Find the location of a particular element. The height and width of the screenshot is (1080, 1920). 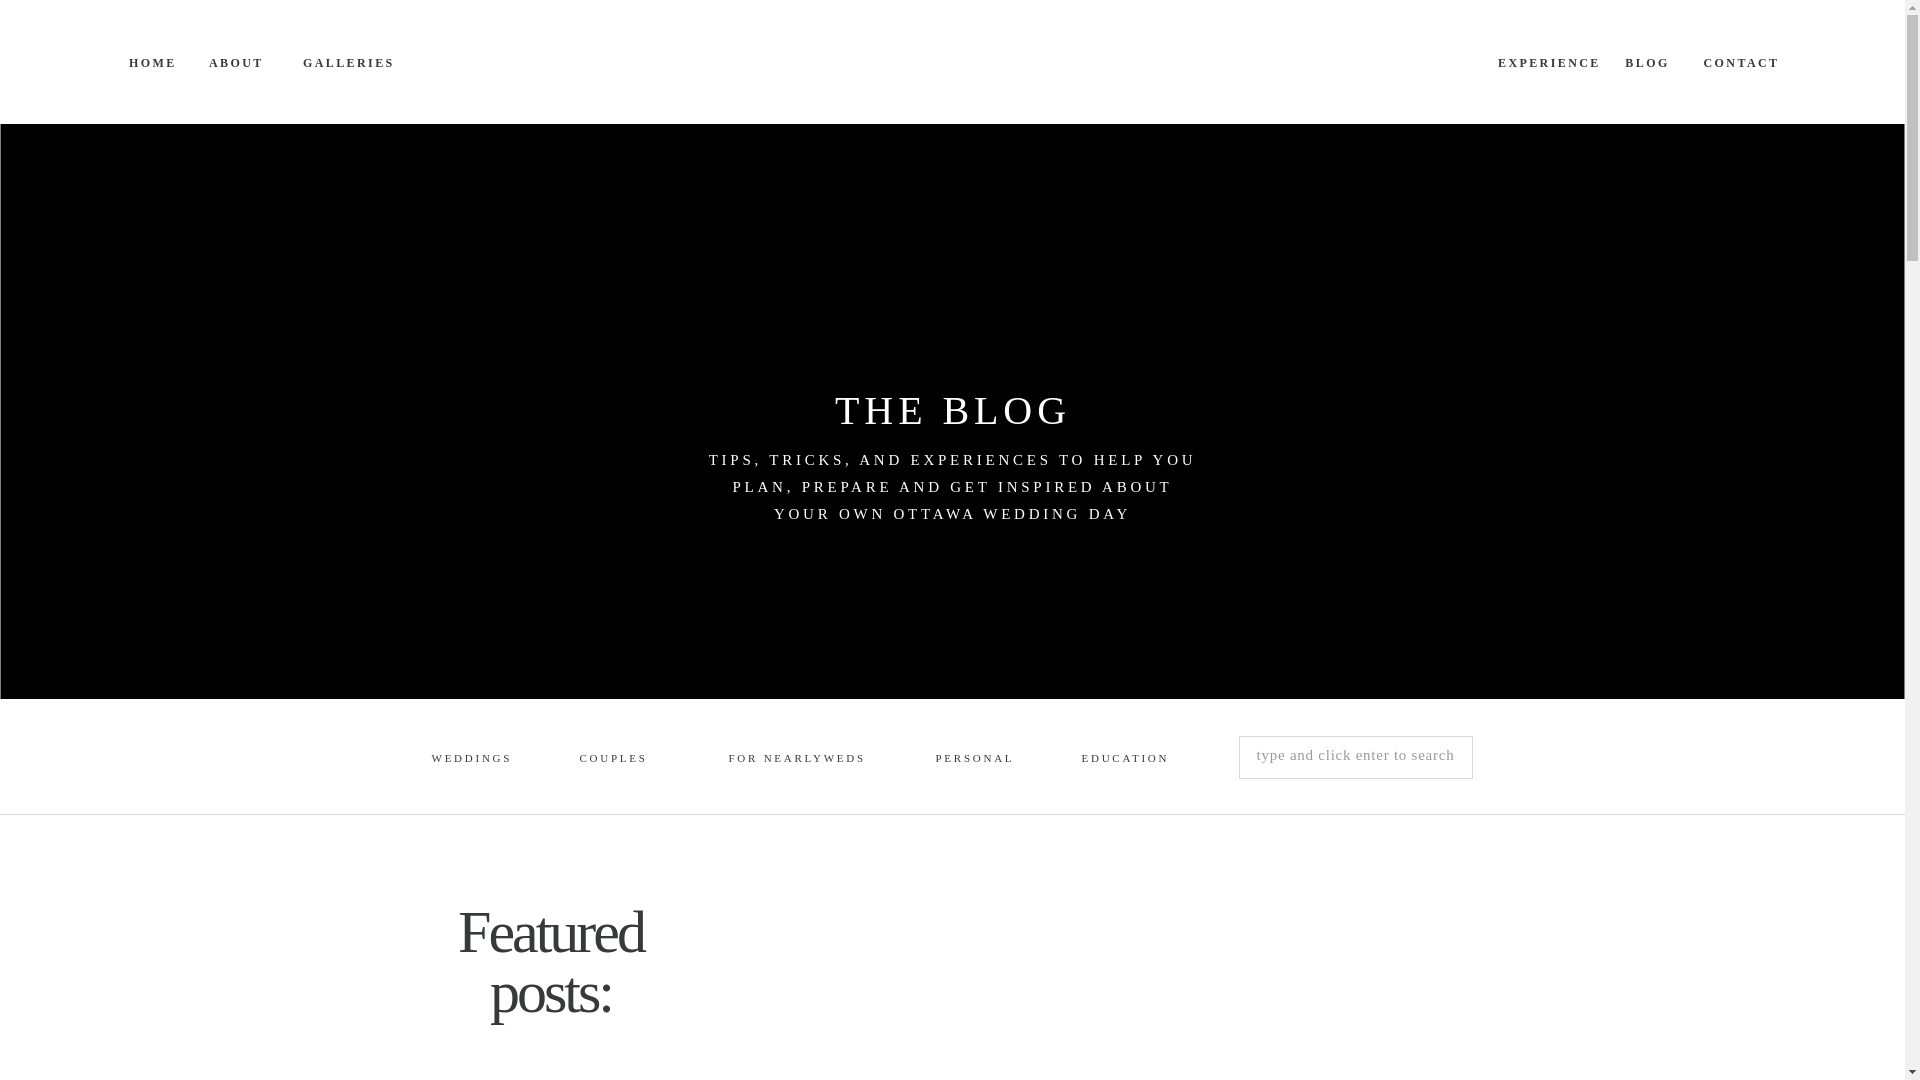

BLOG is located at coordinates (1646, 62).